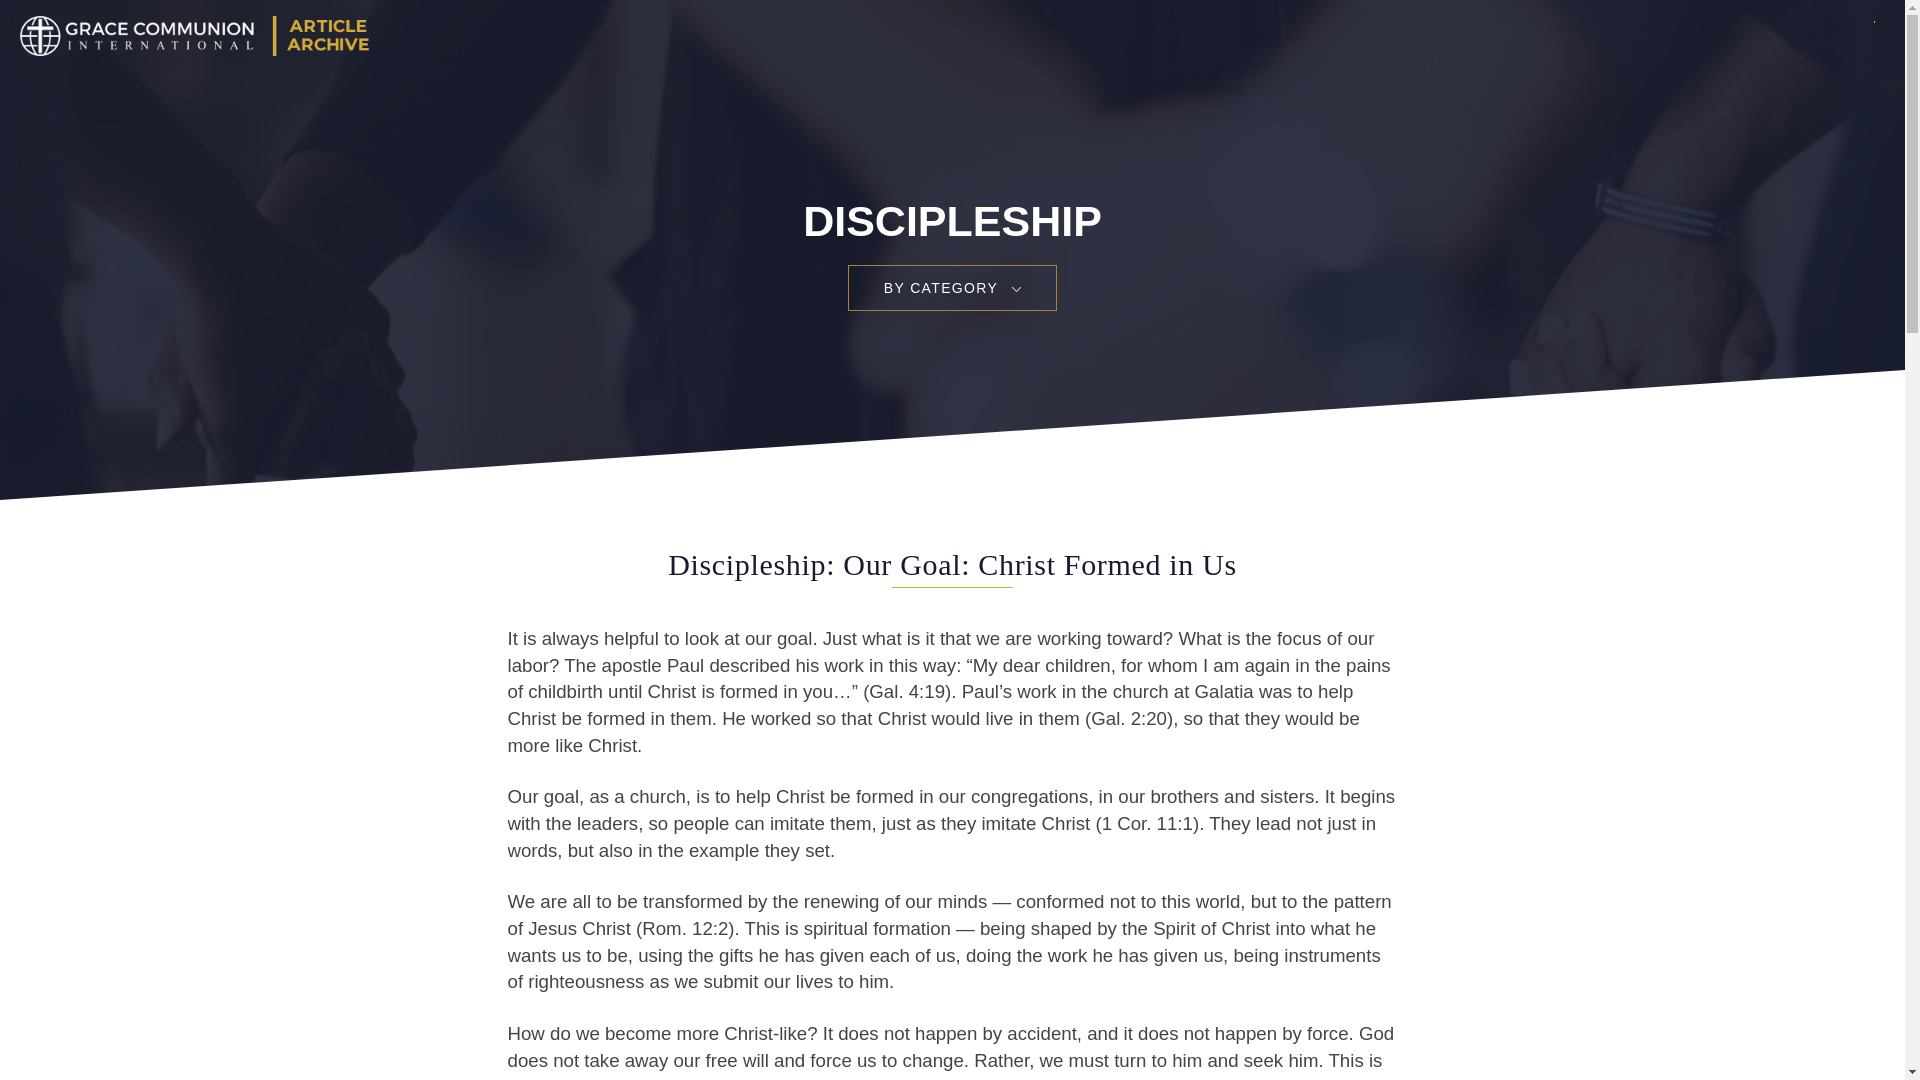  Describe the element at coordinates (190, 36) in the screenshot. I see `GCI Archive` at that location.